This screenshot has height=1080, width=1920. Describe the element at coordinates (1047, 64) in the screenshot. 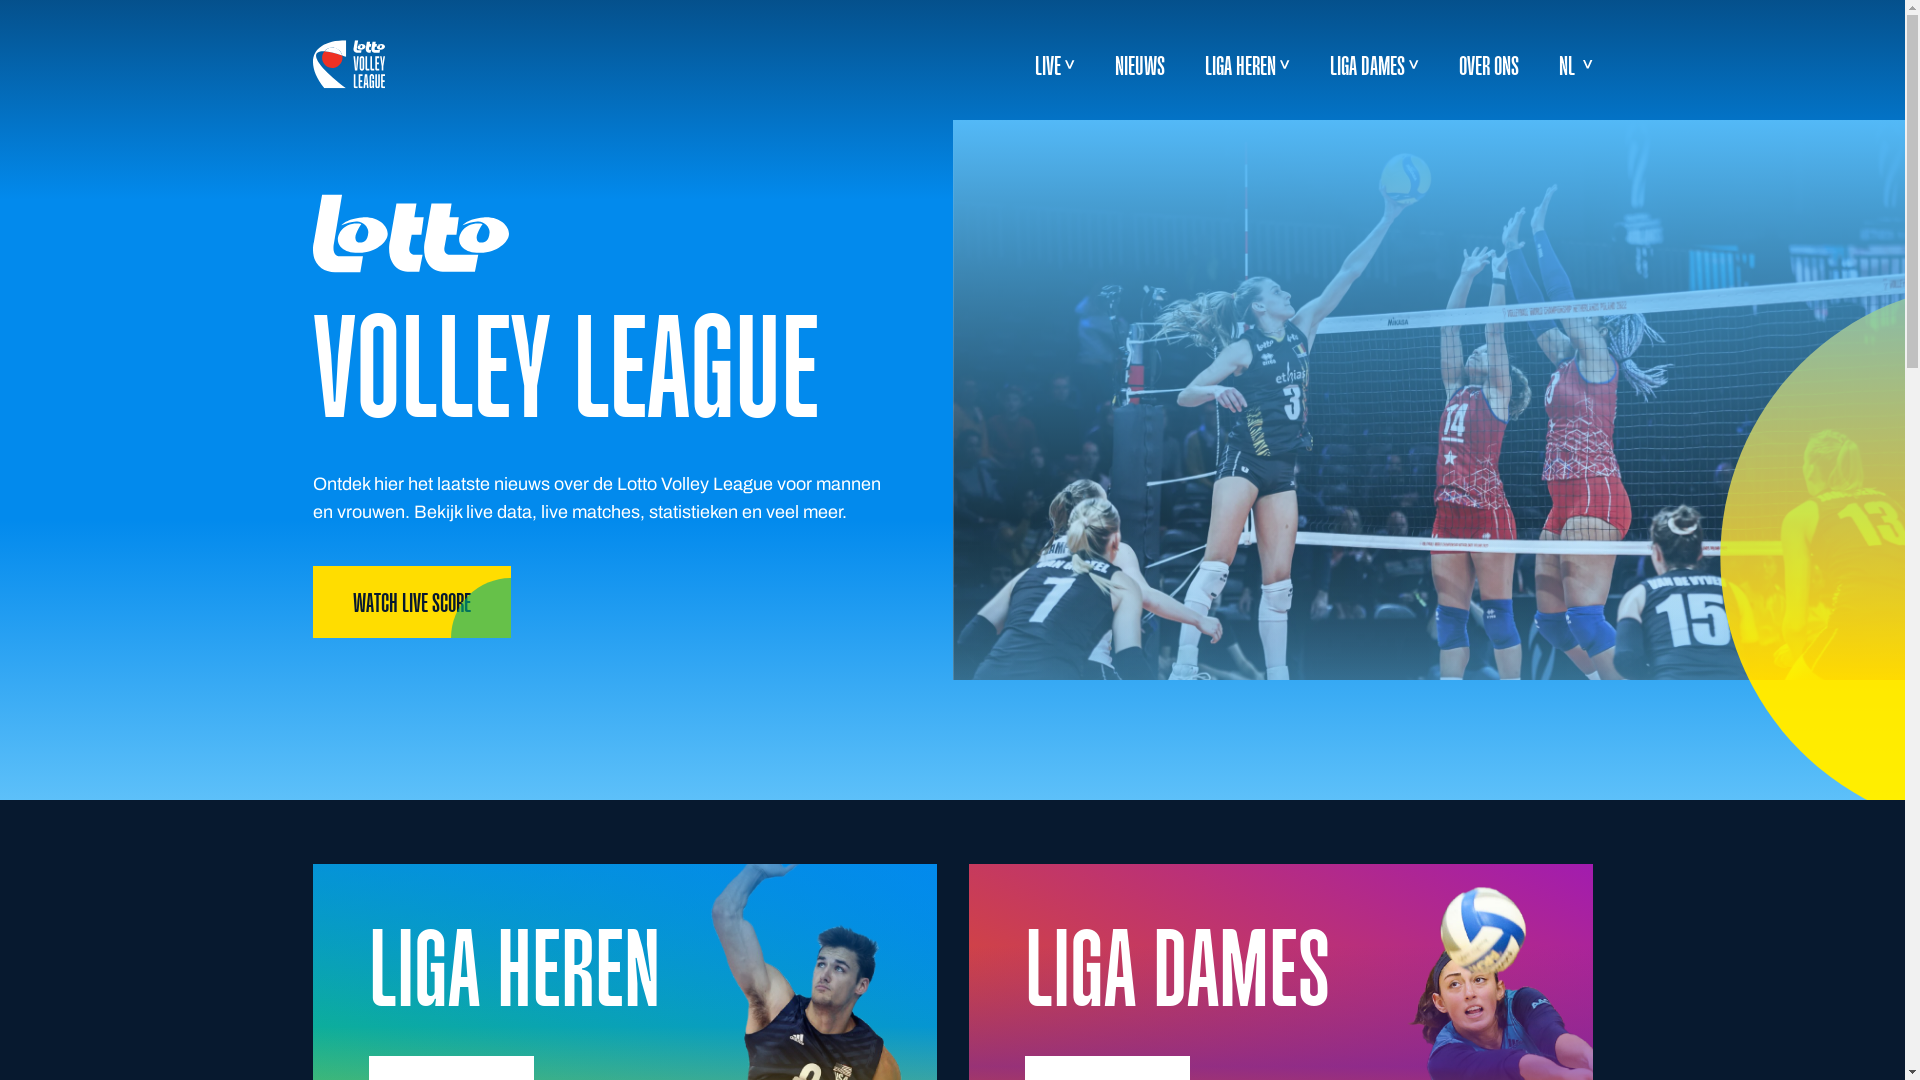

I see `LIVE` at that location.